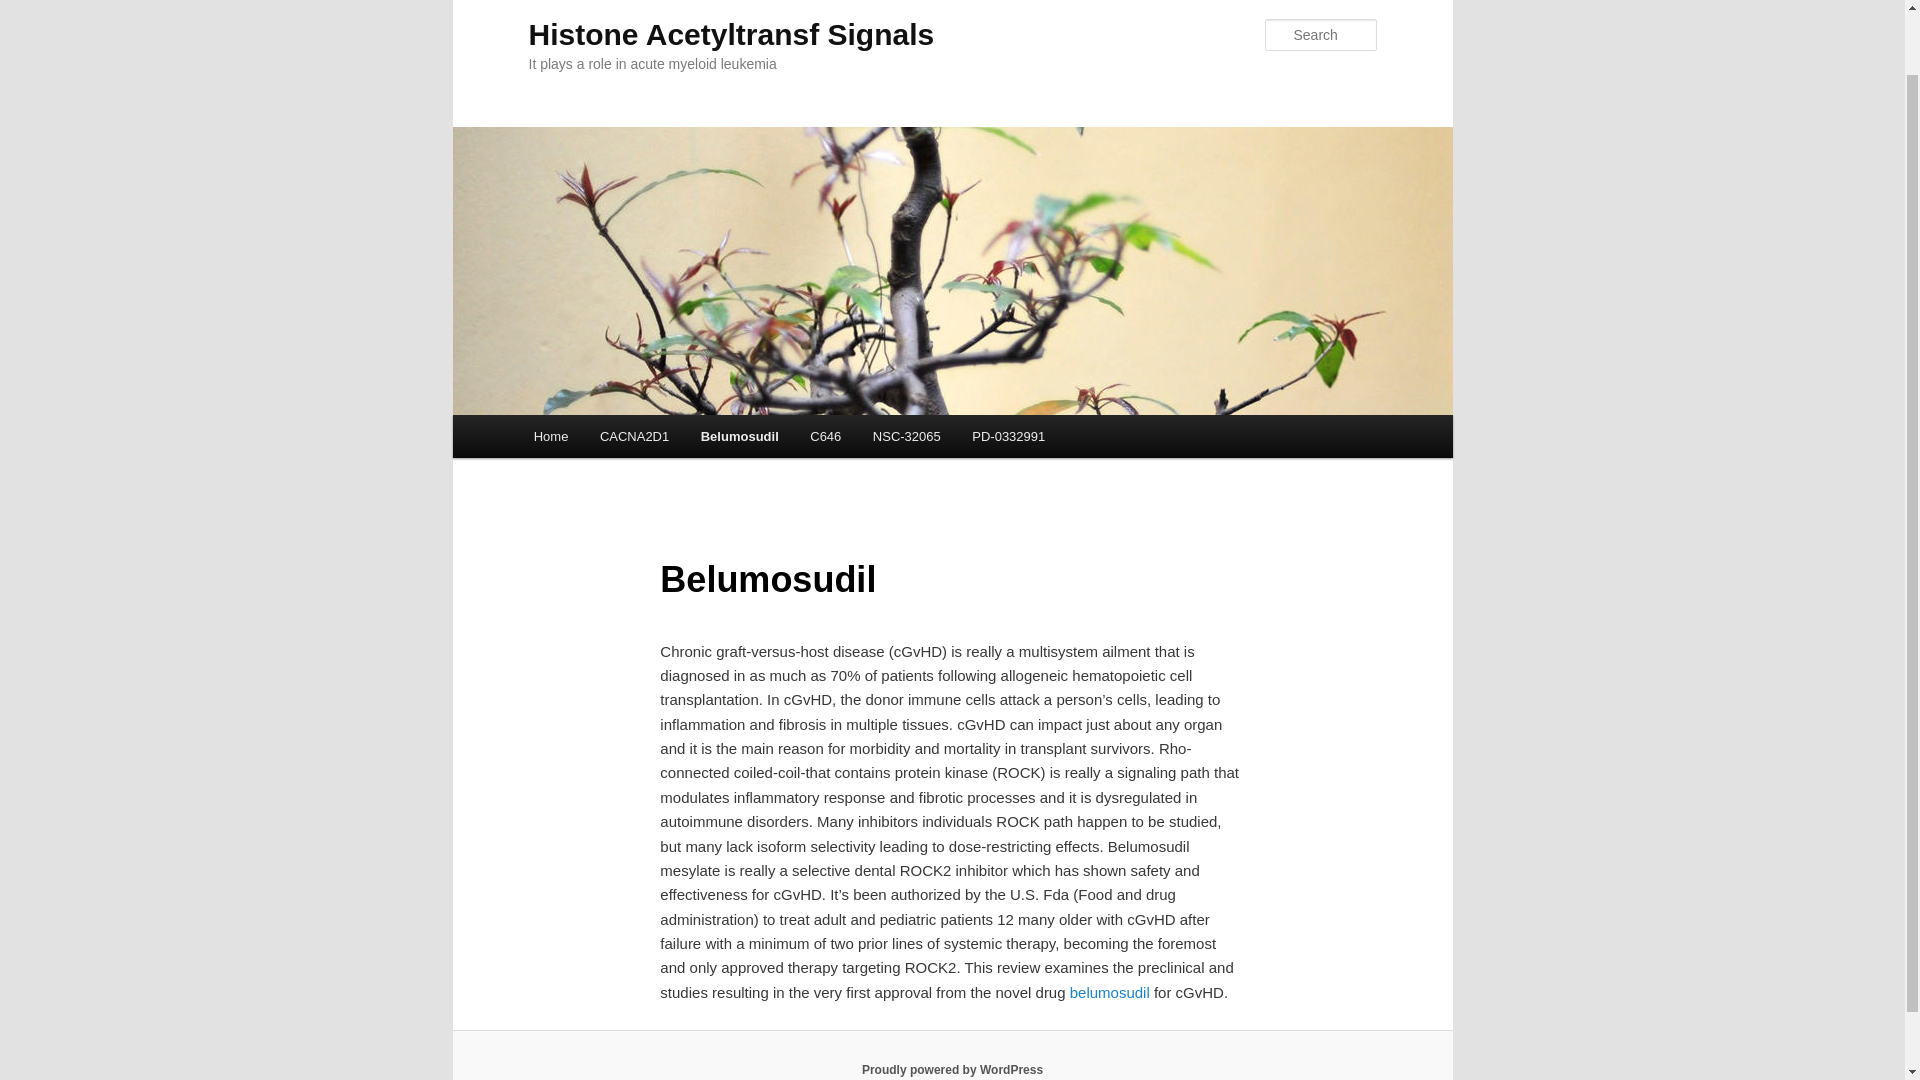 The image size is (1920, 1080). What do you see at coordinates (623, 440) in the screenshot?
I see `Skip to primary content` at bounding box center [623, 440].